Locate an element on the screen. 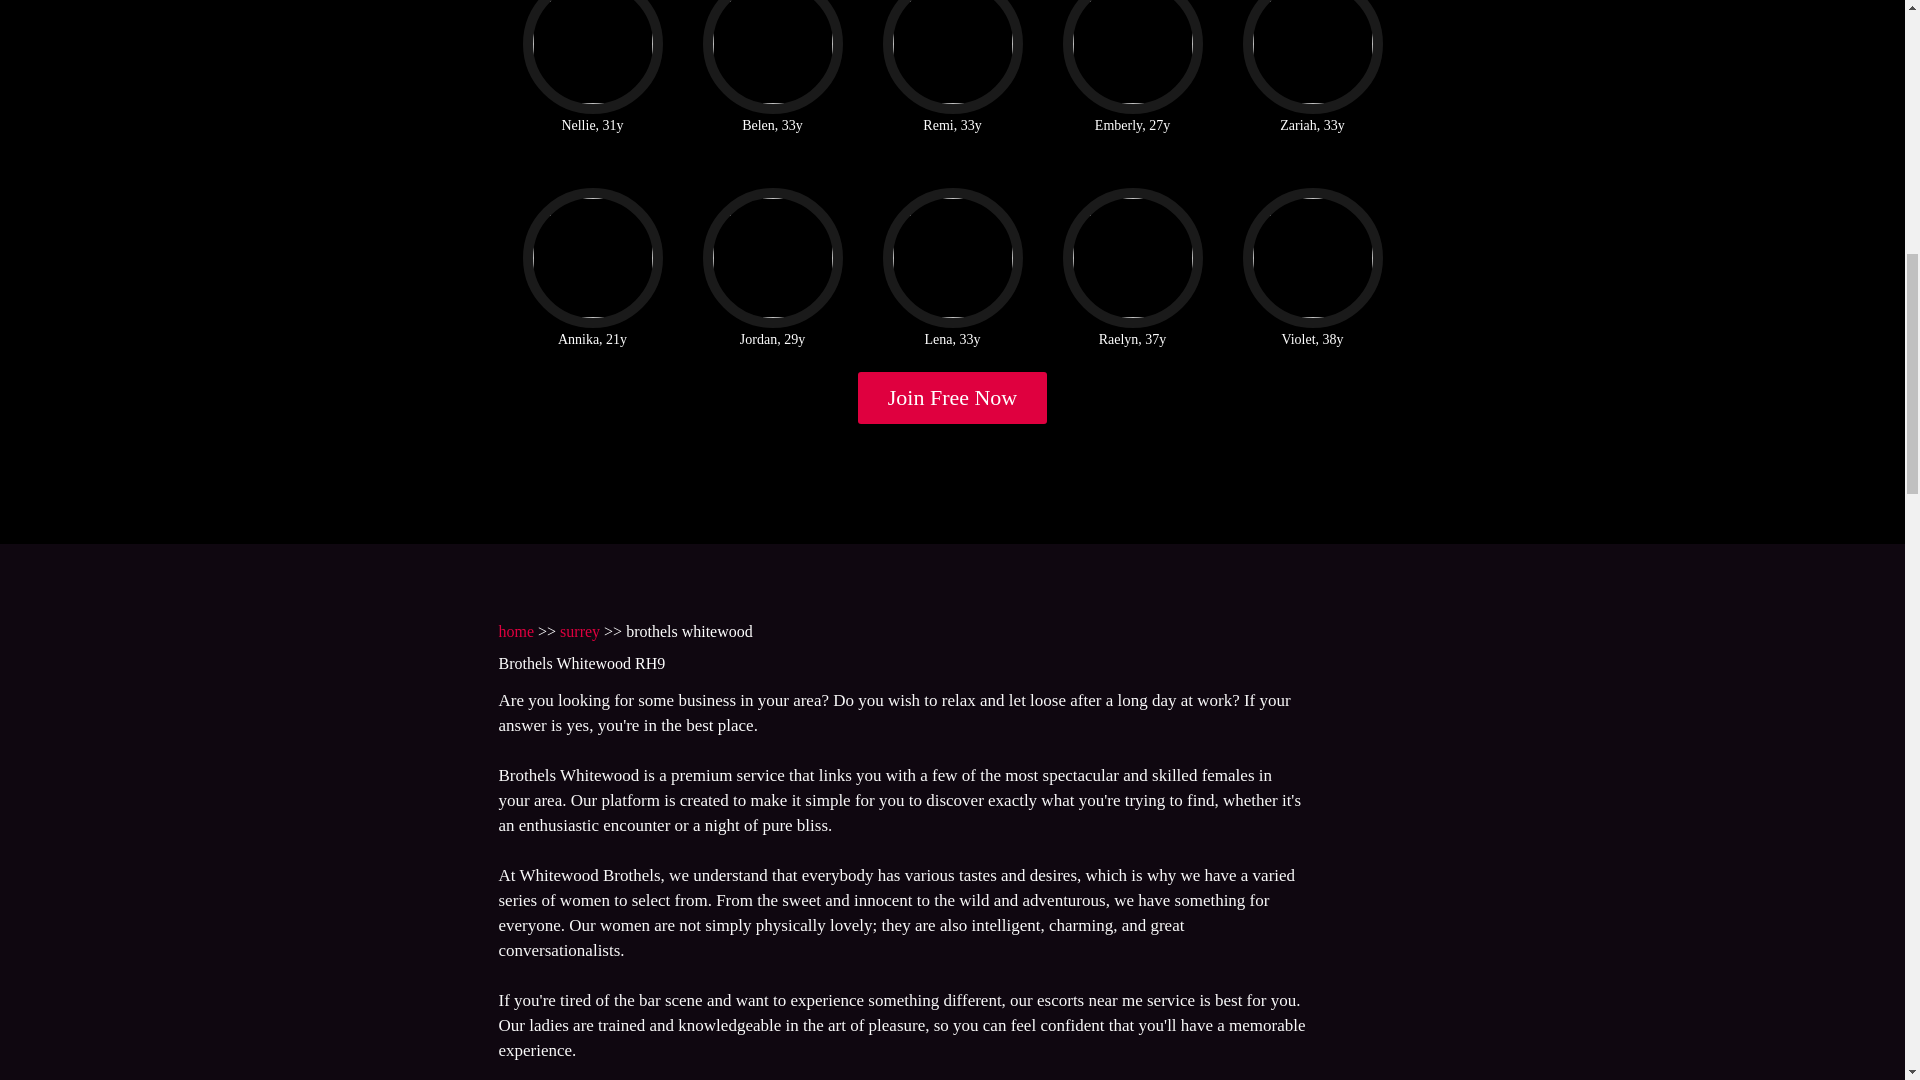  surrey is located at coordinates (580, 632).